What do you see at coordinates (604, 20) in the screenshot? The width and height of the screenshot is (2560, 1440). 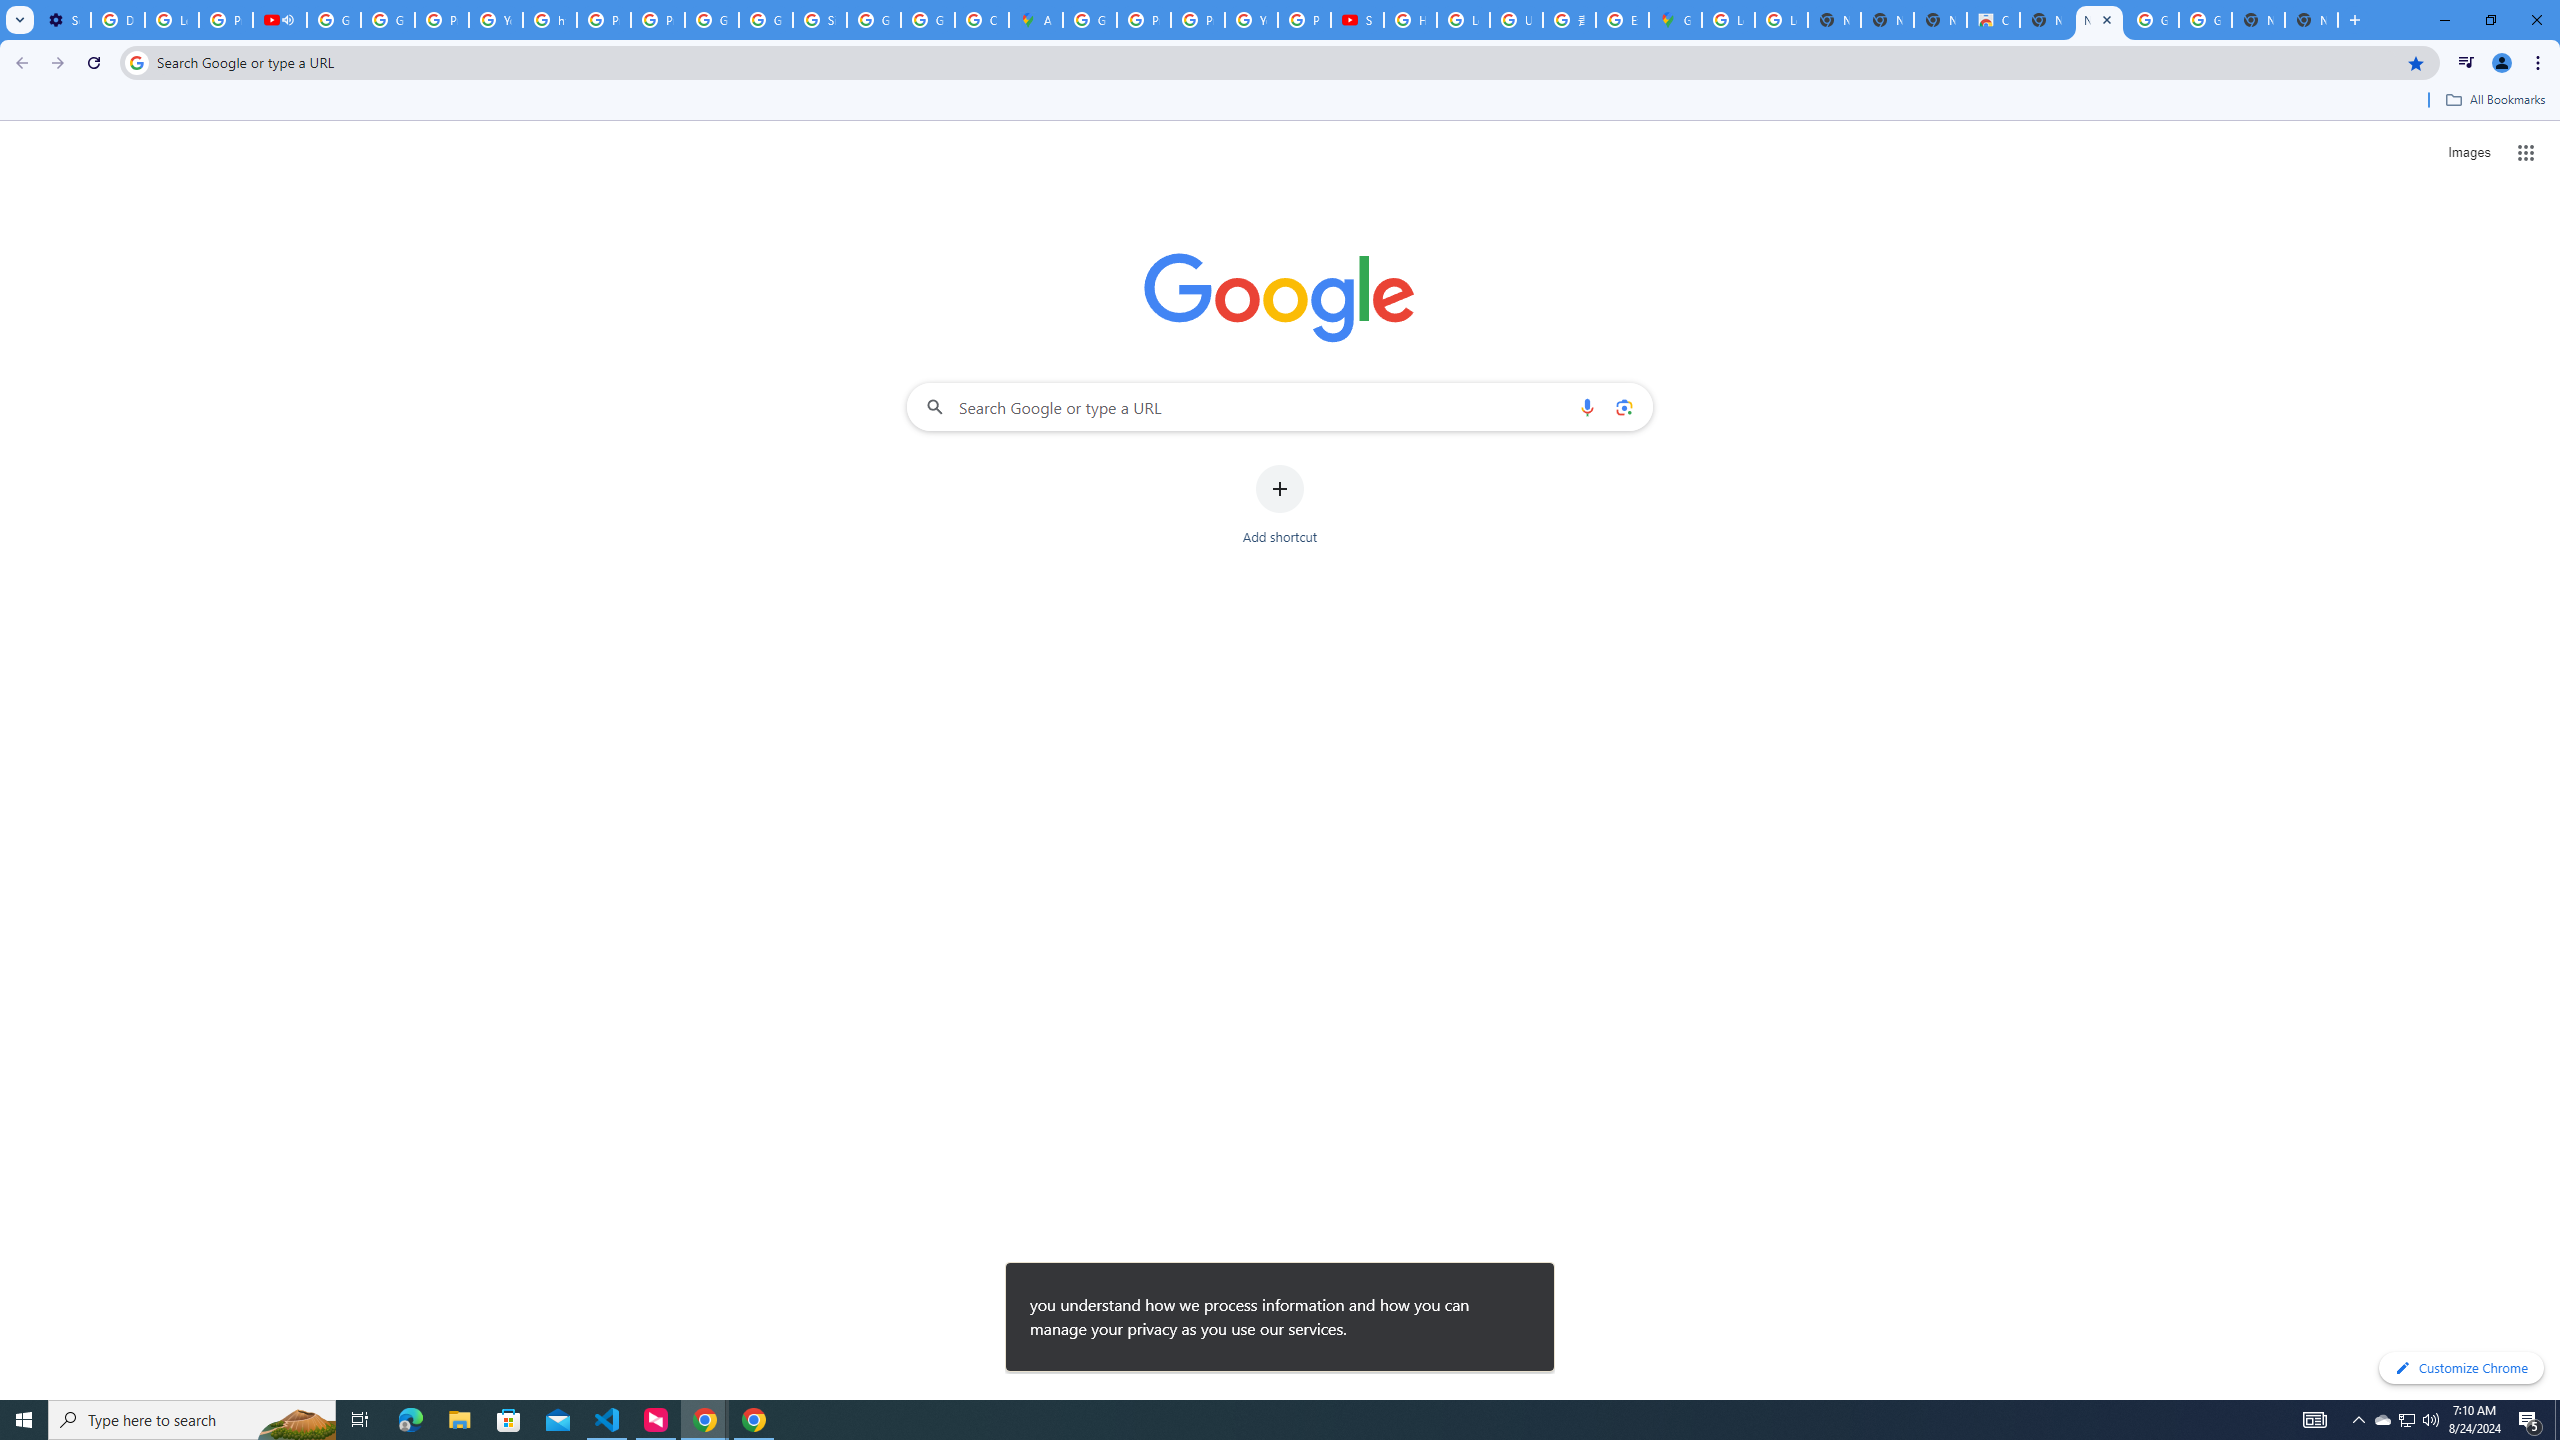 I see `Privacy Help Center - Policies Help` at bounding box center [604, 20].